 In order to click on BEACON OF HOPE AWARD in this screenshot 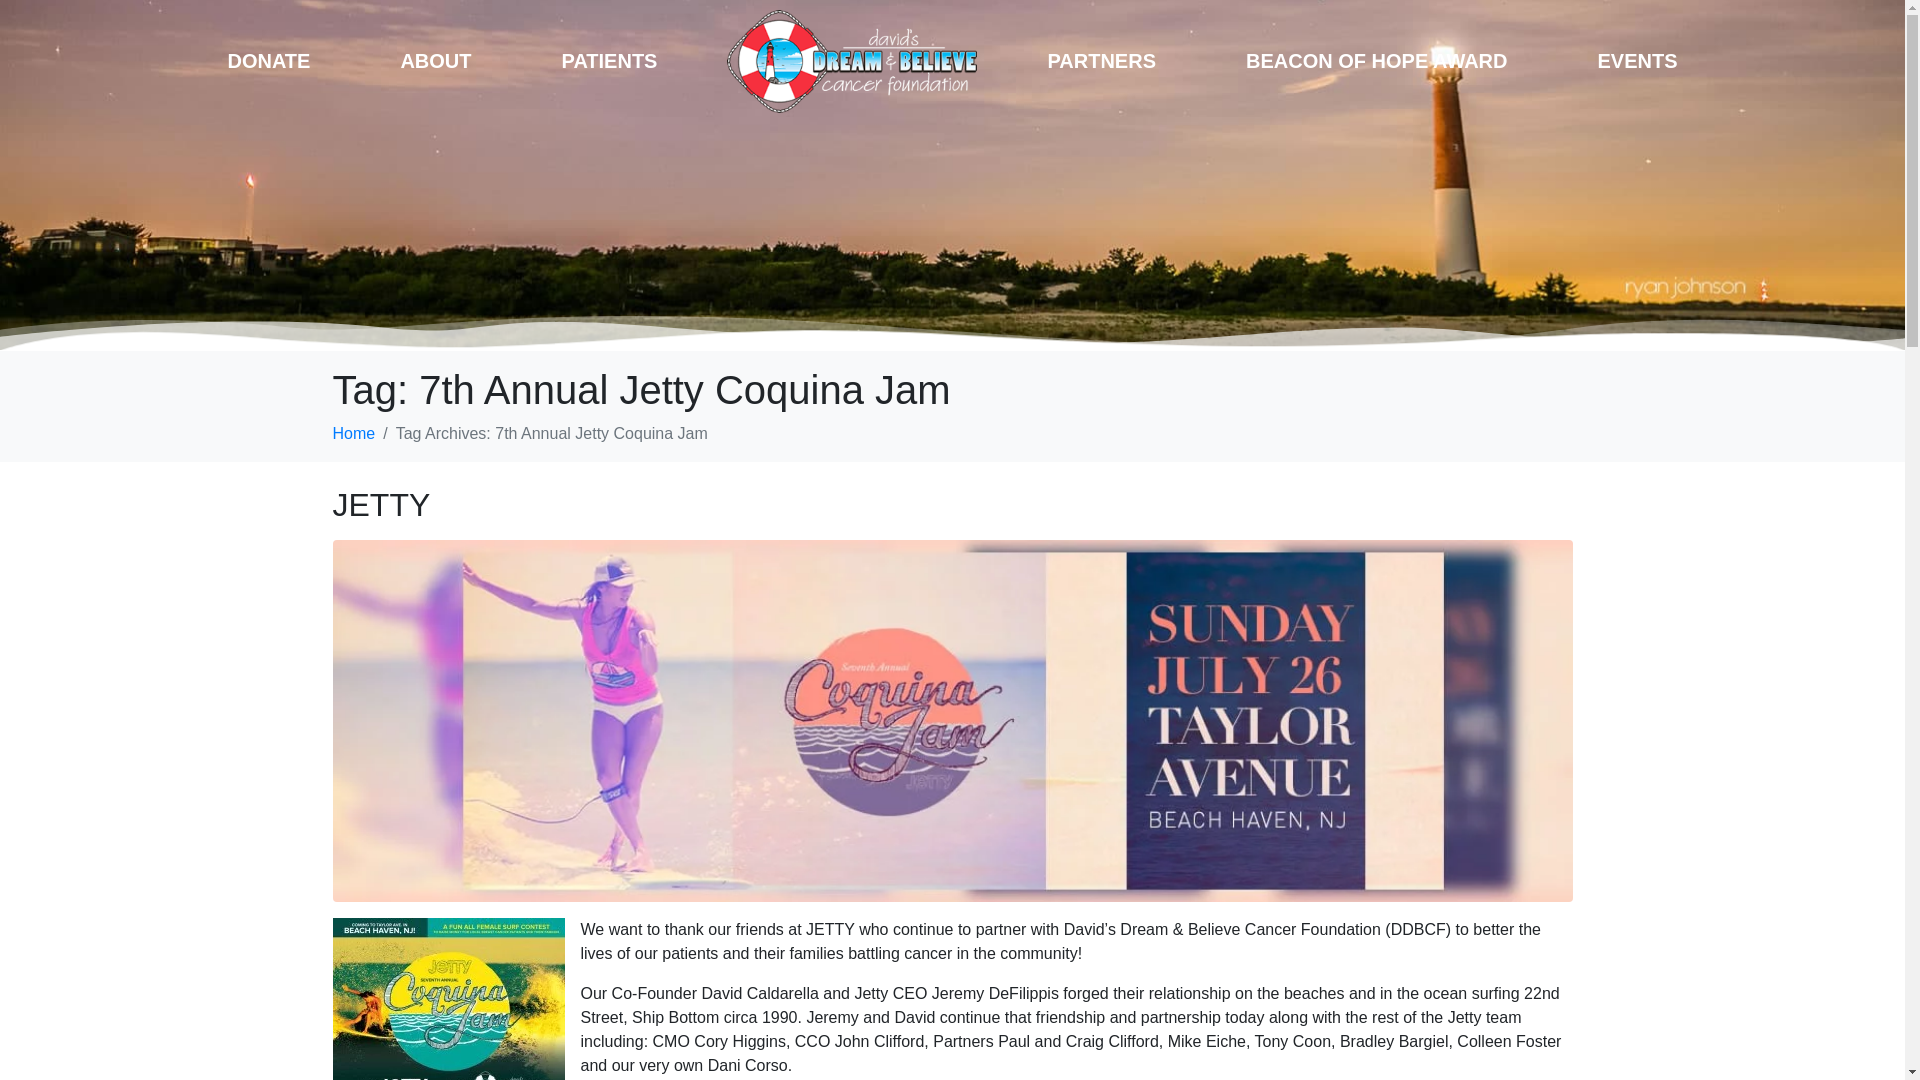, I will do `click(1377, 61)`.